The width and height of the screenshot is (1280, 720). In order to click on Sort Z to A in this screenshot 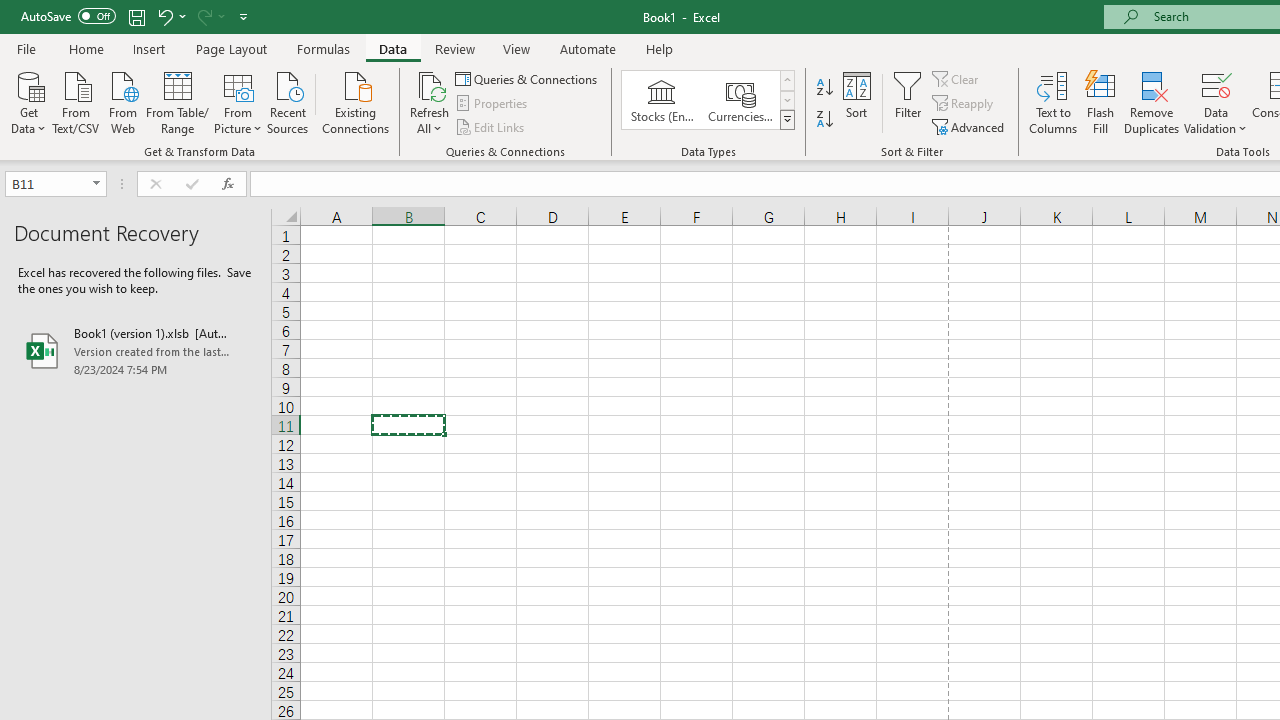, I will do `click(824, 120)`.